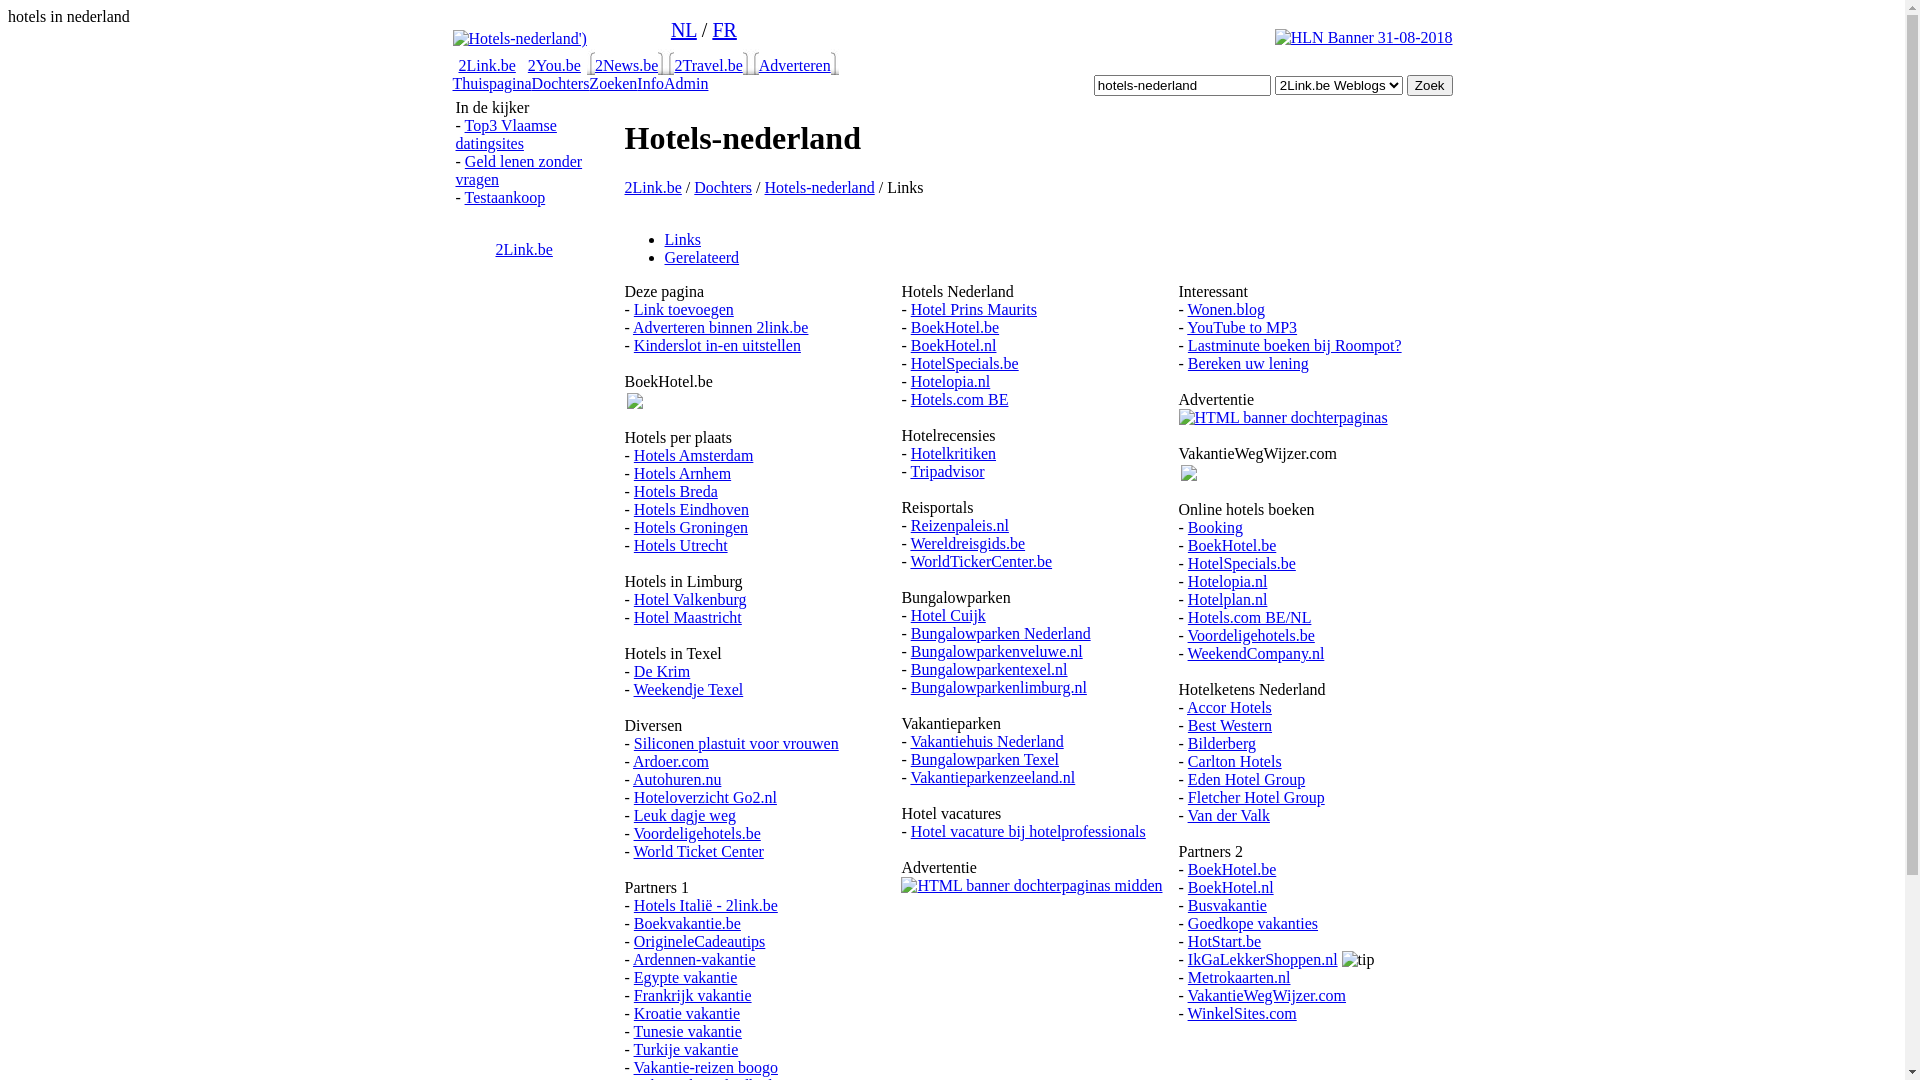 The height and width of the screenshot is (1080, 1920). Describe the element at coordinates (688, 924) in the screenshot. I see `Boekvakantie.be` at that location.